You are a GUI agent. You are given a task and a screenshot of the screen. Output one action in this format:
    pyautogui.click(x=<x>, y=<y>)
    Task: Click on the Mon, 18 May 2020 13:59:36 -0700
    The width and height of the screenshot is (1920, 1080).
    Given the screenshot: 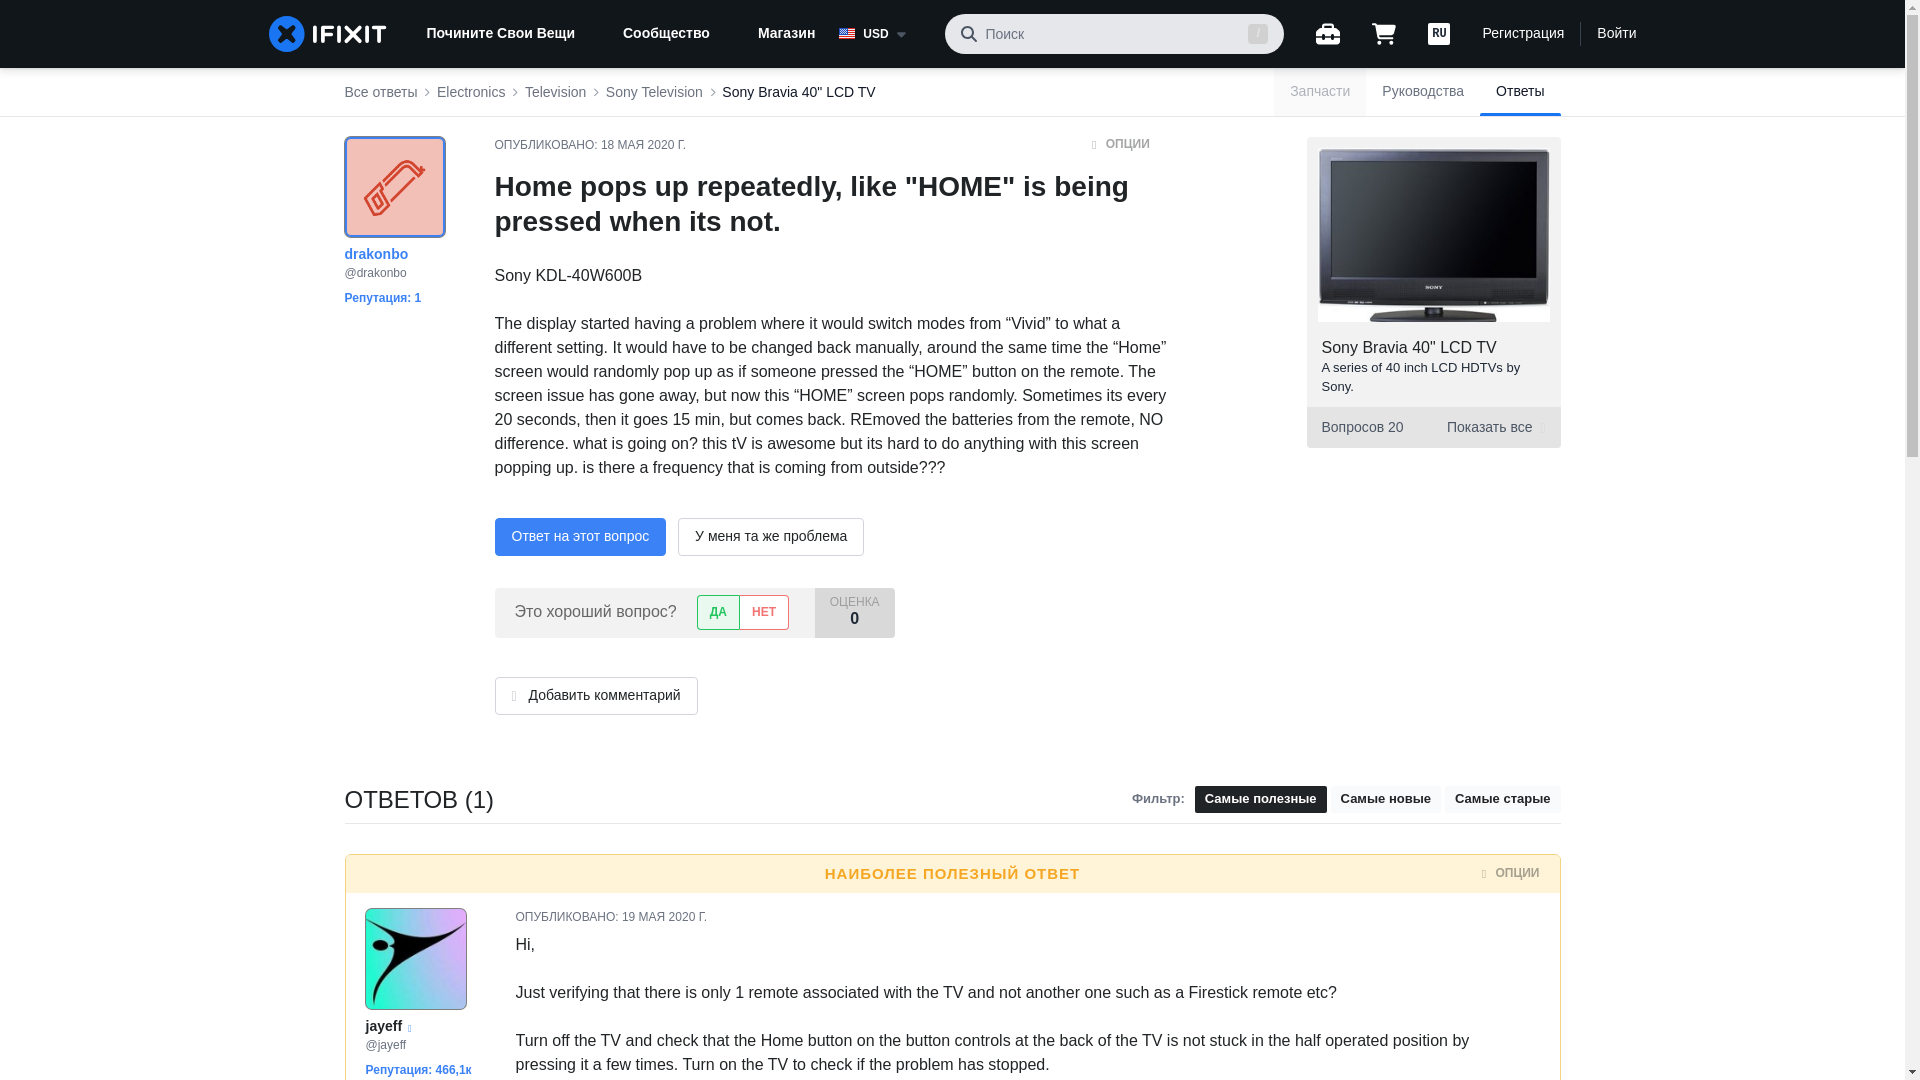 What is the action you would take?
    pyautogui.click(x=642, y=145)
    